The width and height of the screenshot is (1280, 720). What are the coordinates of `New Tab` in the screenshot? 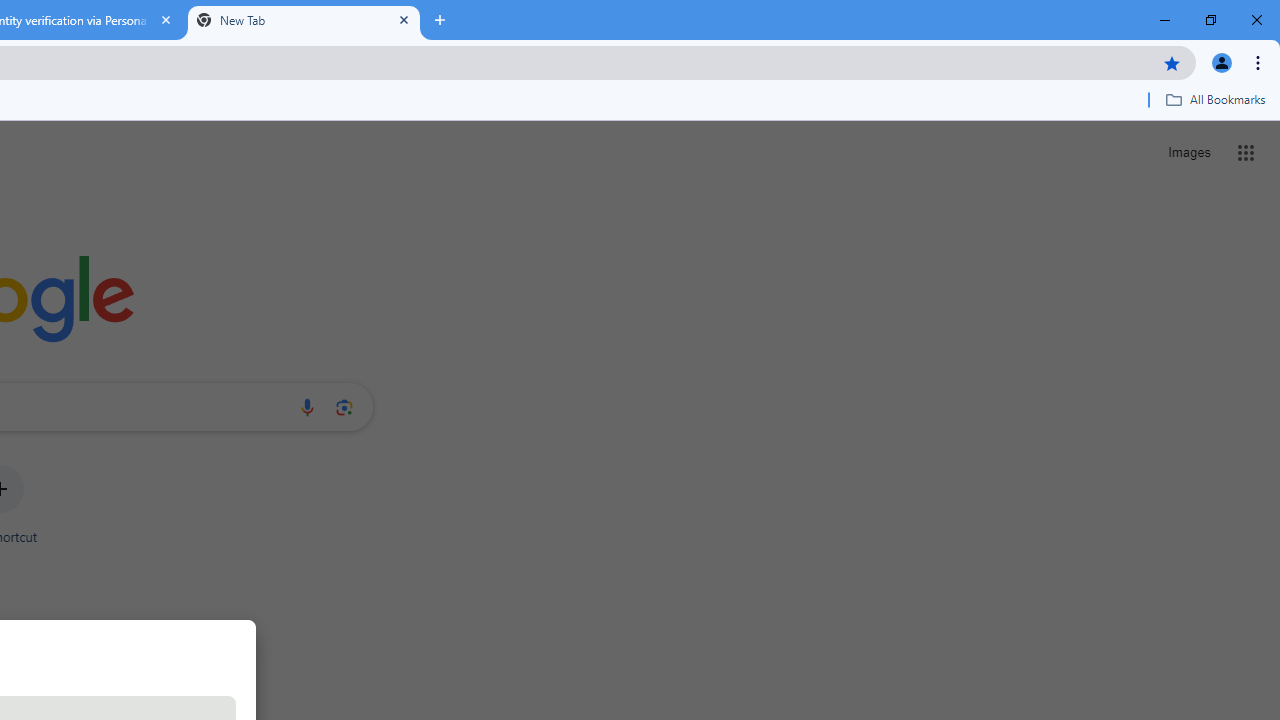 It's located at (304, 20).